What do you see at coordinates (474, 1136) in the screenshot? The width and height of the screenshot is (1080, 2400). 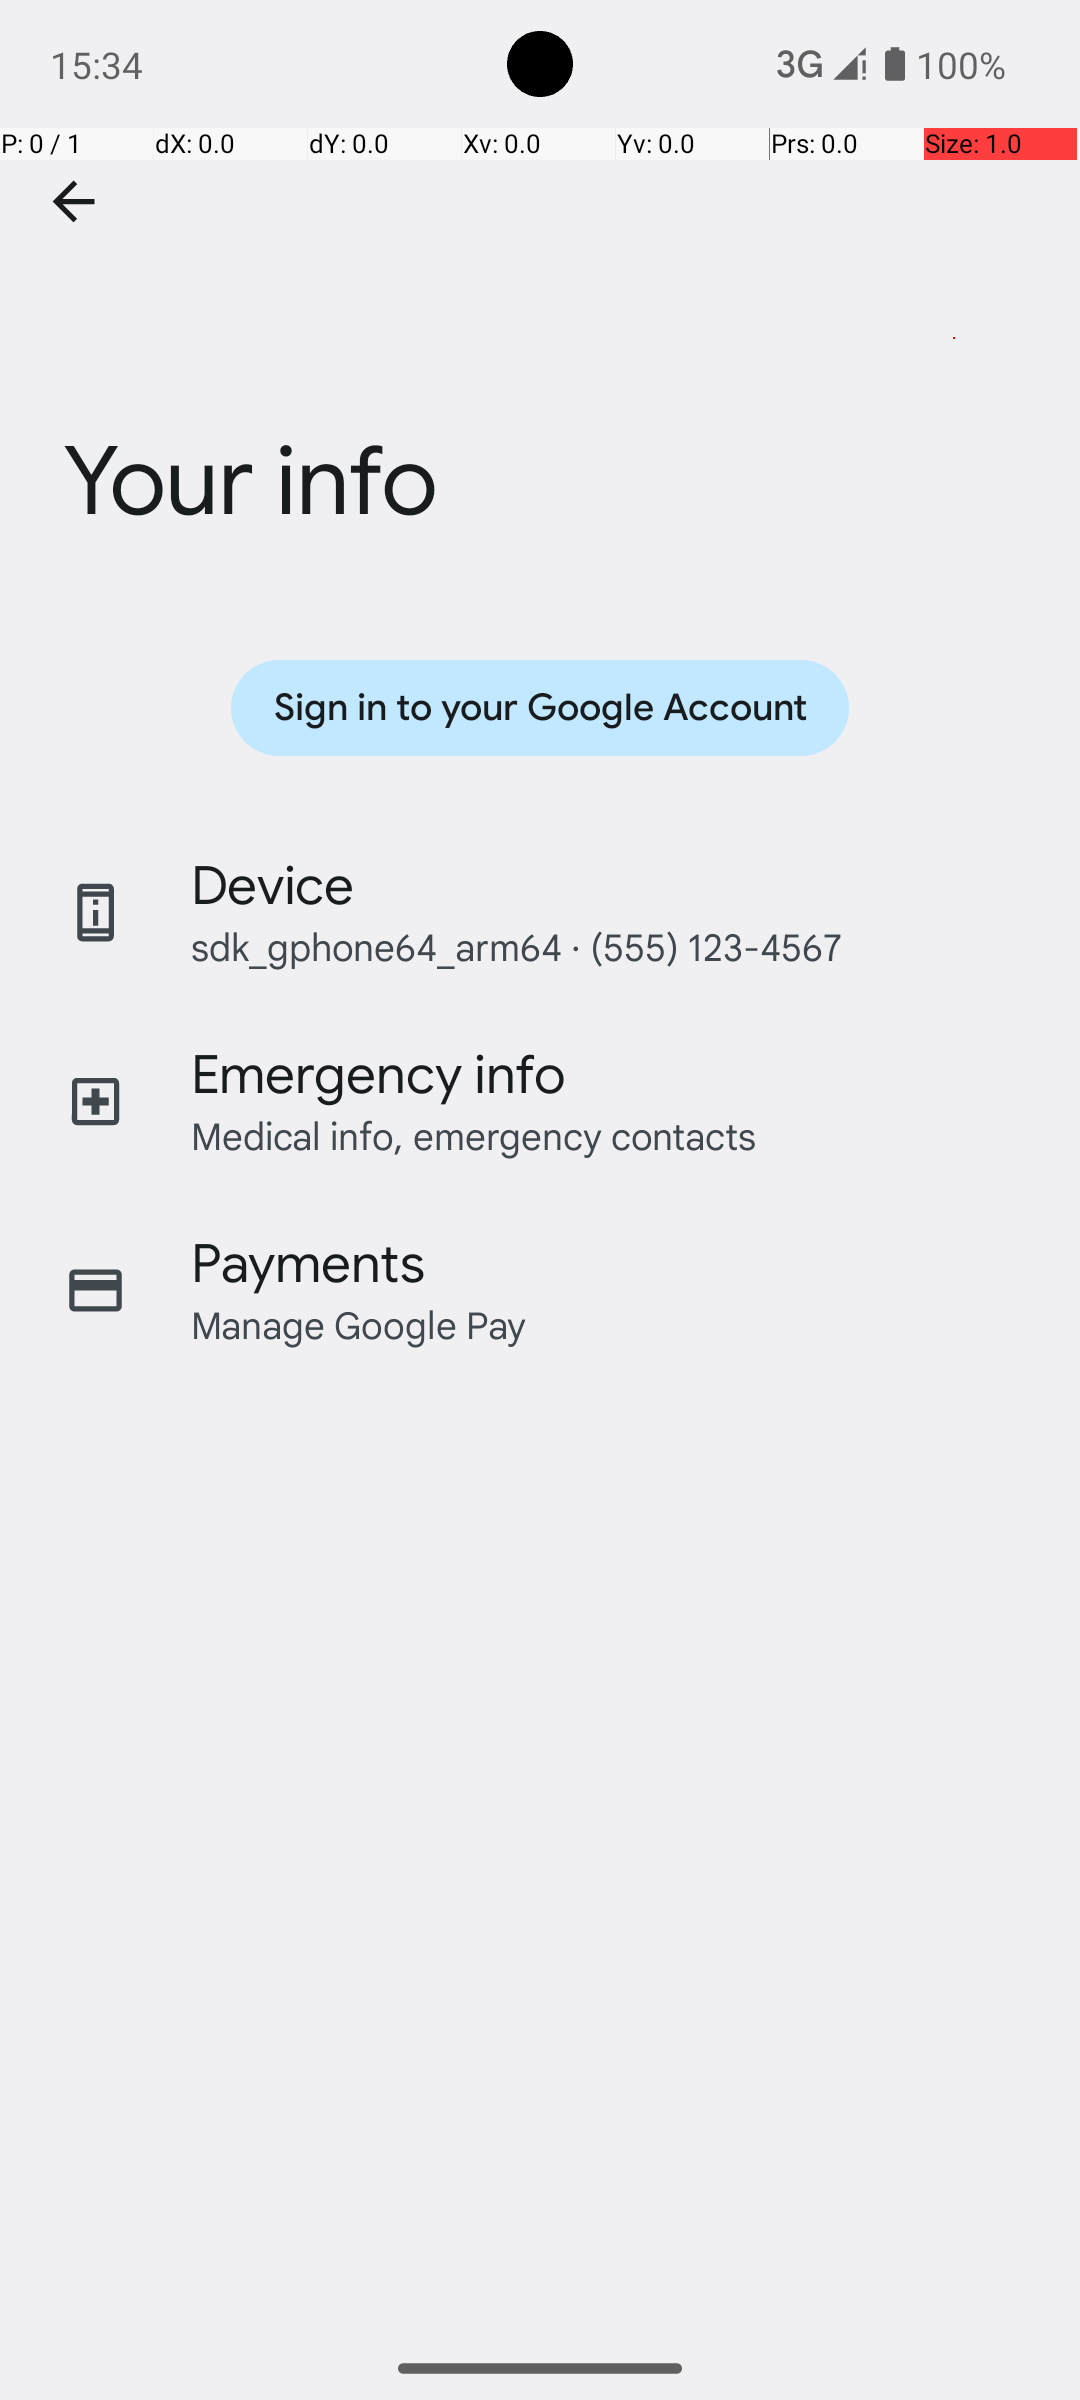 I see `Medical info, emergency contacts` at bounding box center [474, 1136].